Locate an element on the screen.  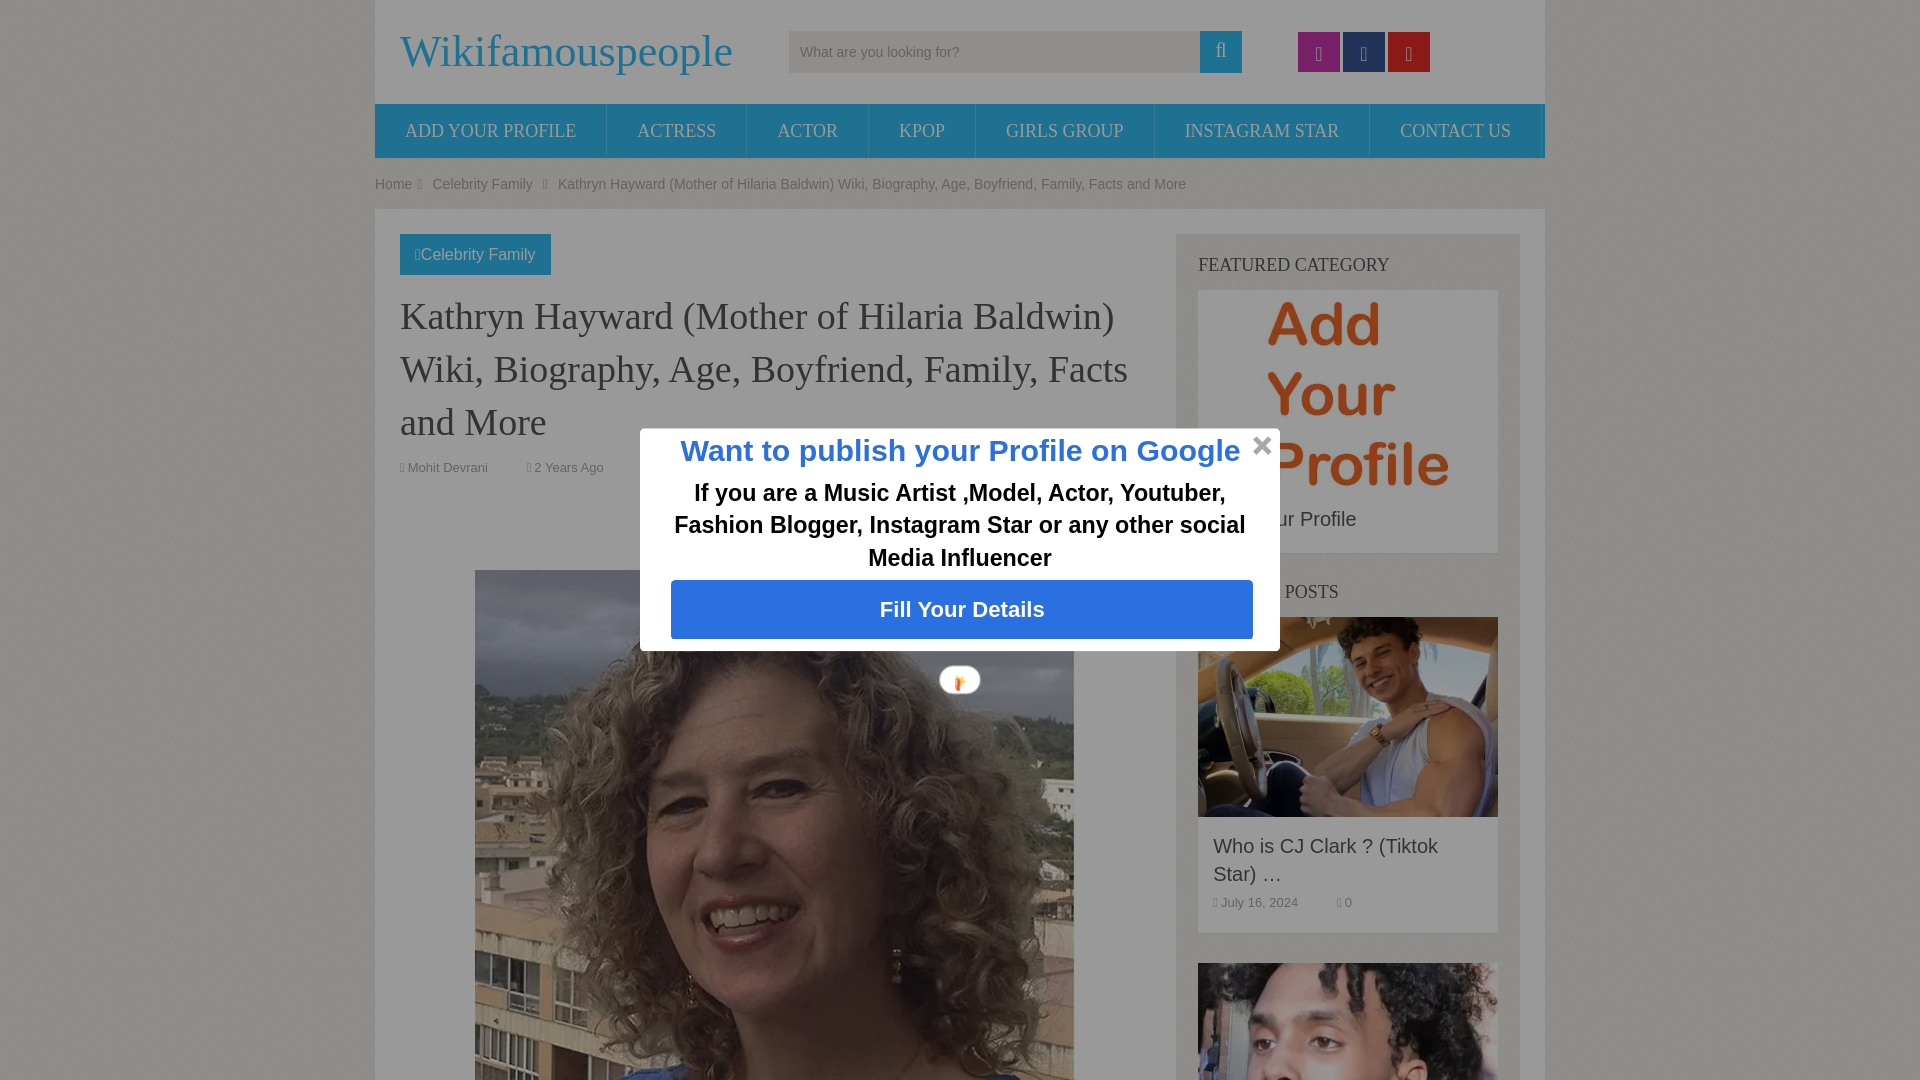
ADD YOUR PROFILE is located at coordinates (490, 130).